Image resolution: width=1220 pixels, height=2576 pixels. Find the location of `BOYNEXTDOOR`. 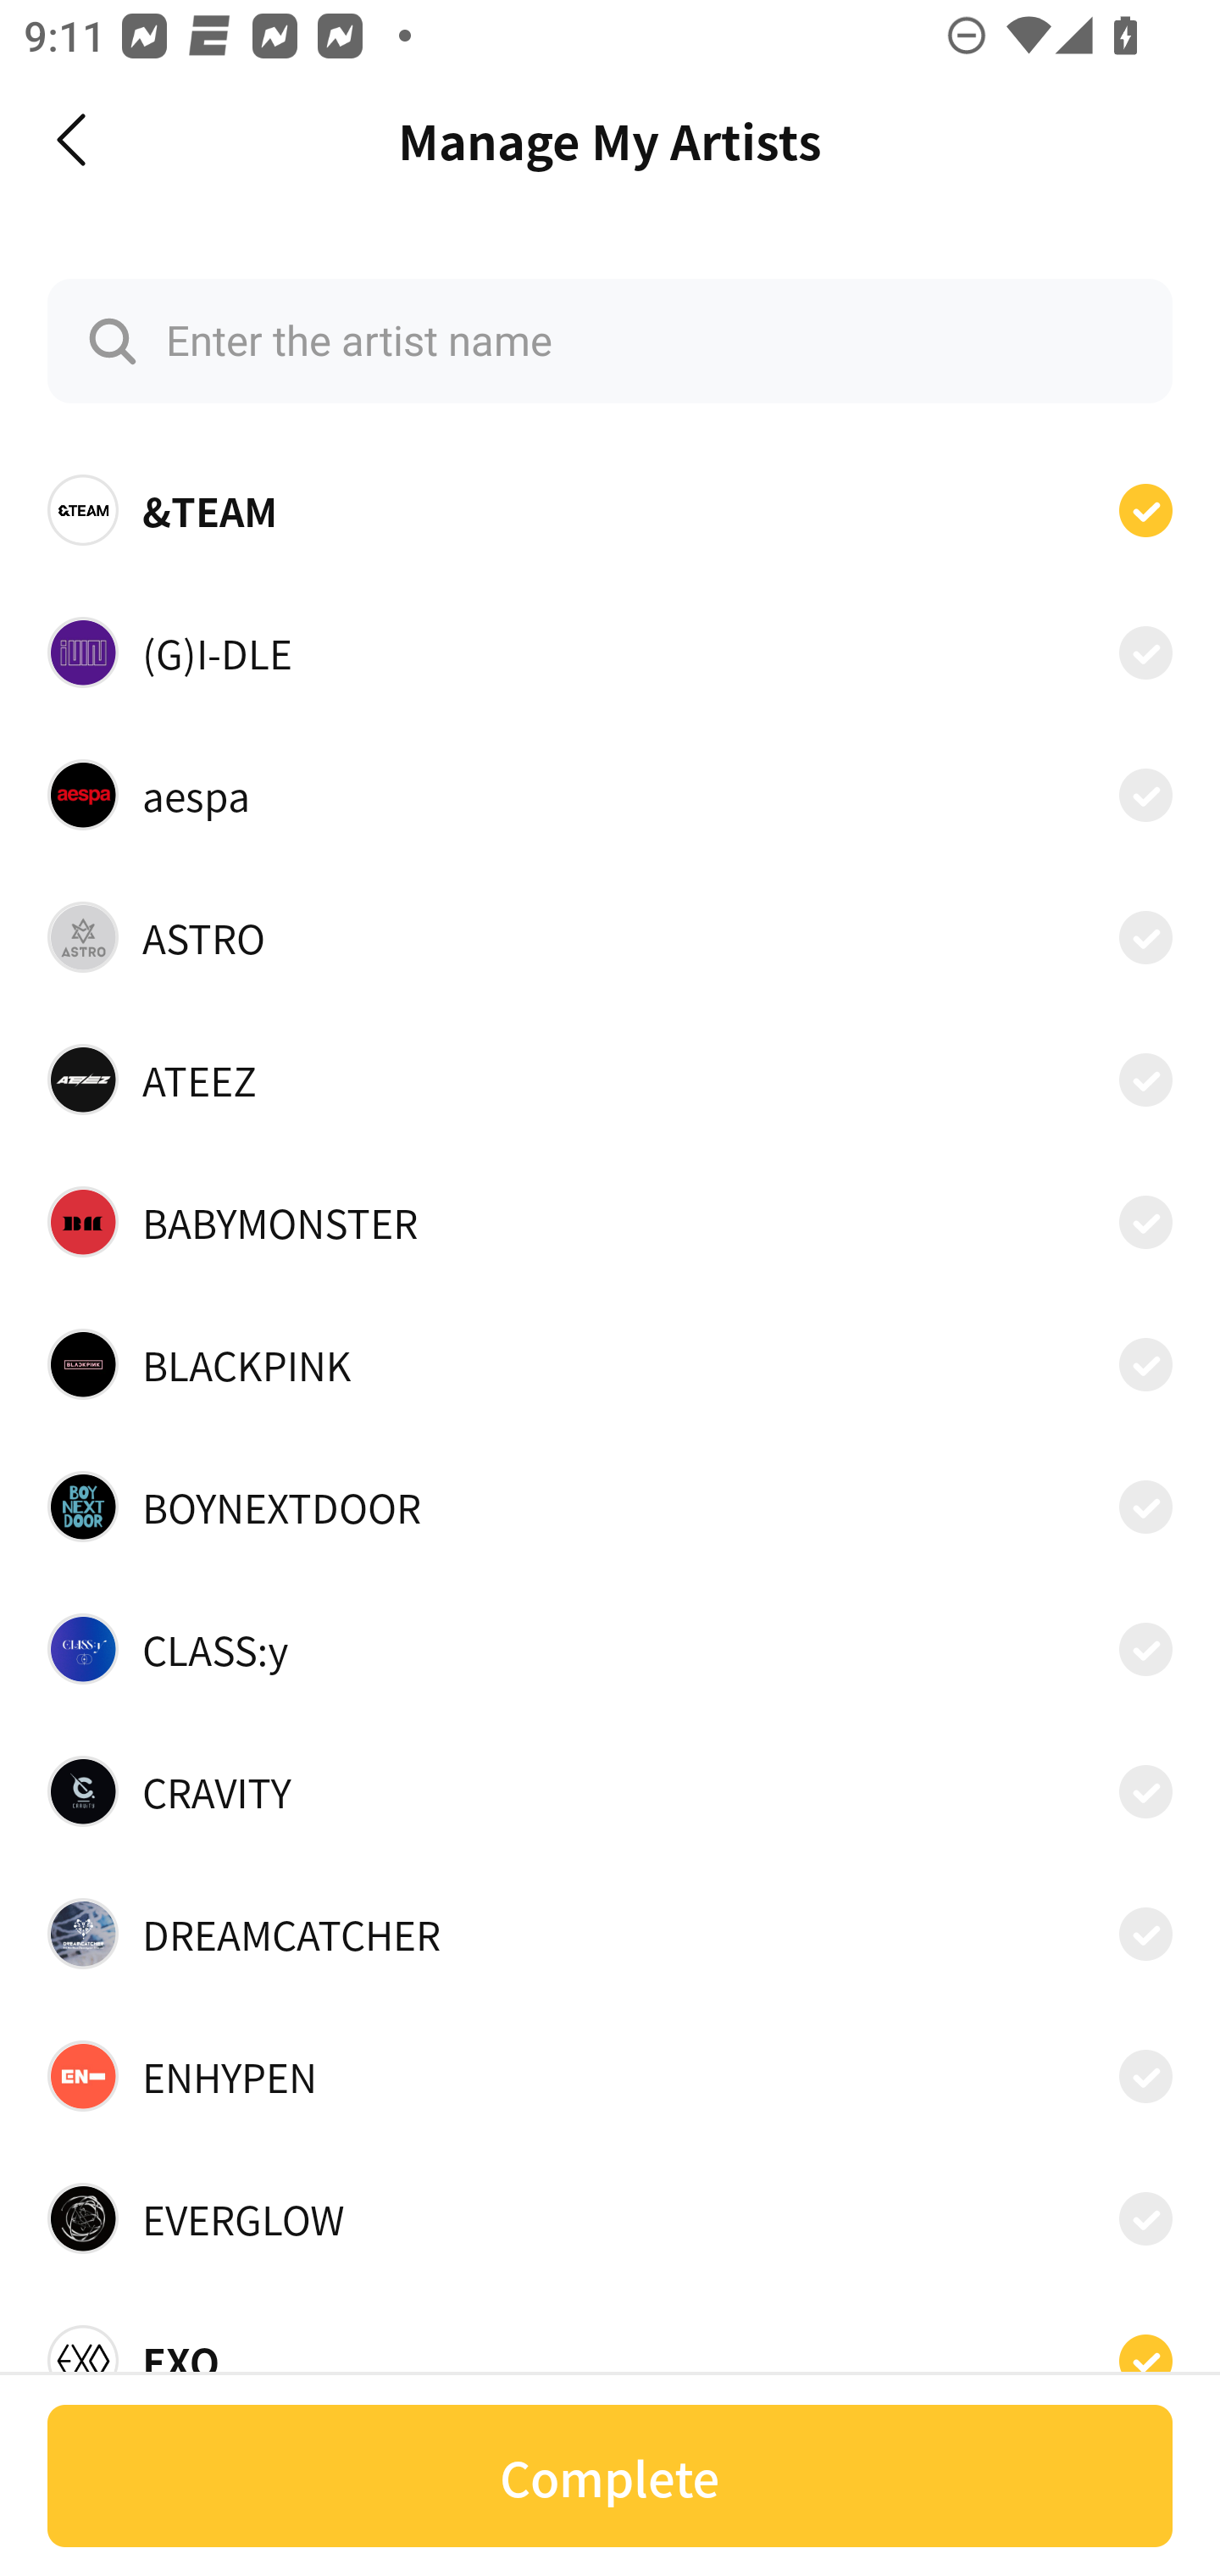

BOYNEXTDOOR is located at coordinates (610, 1507).